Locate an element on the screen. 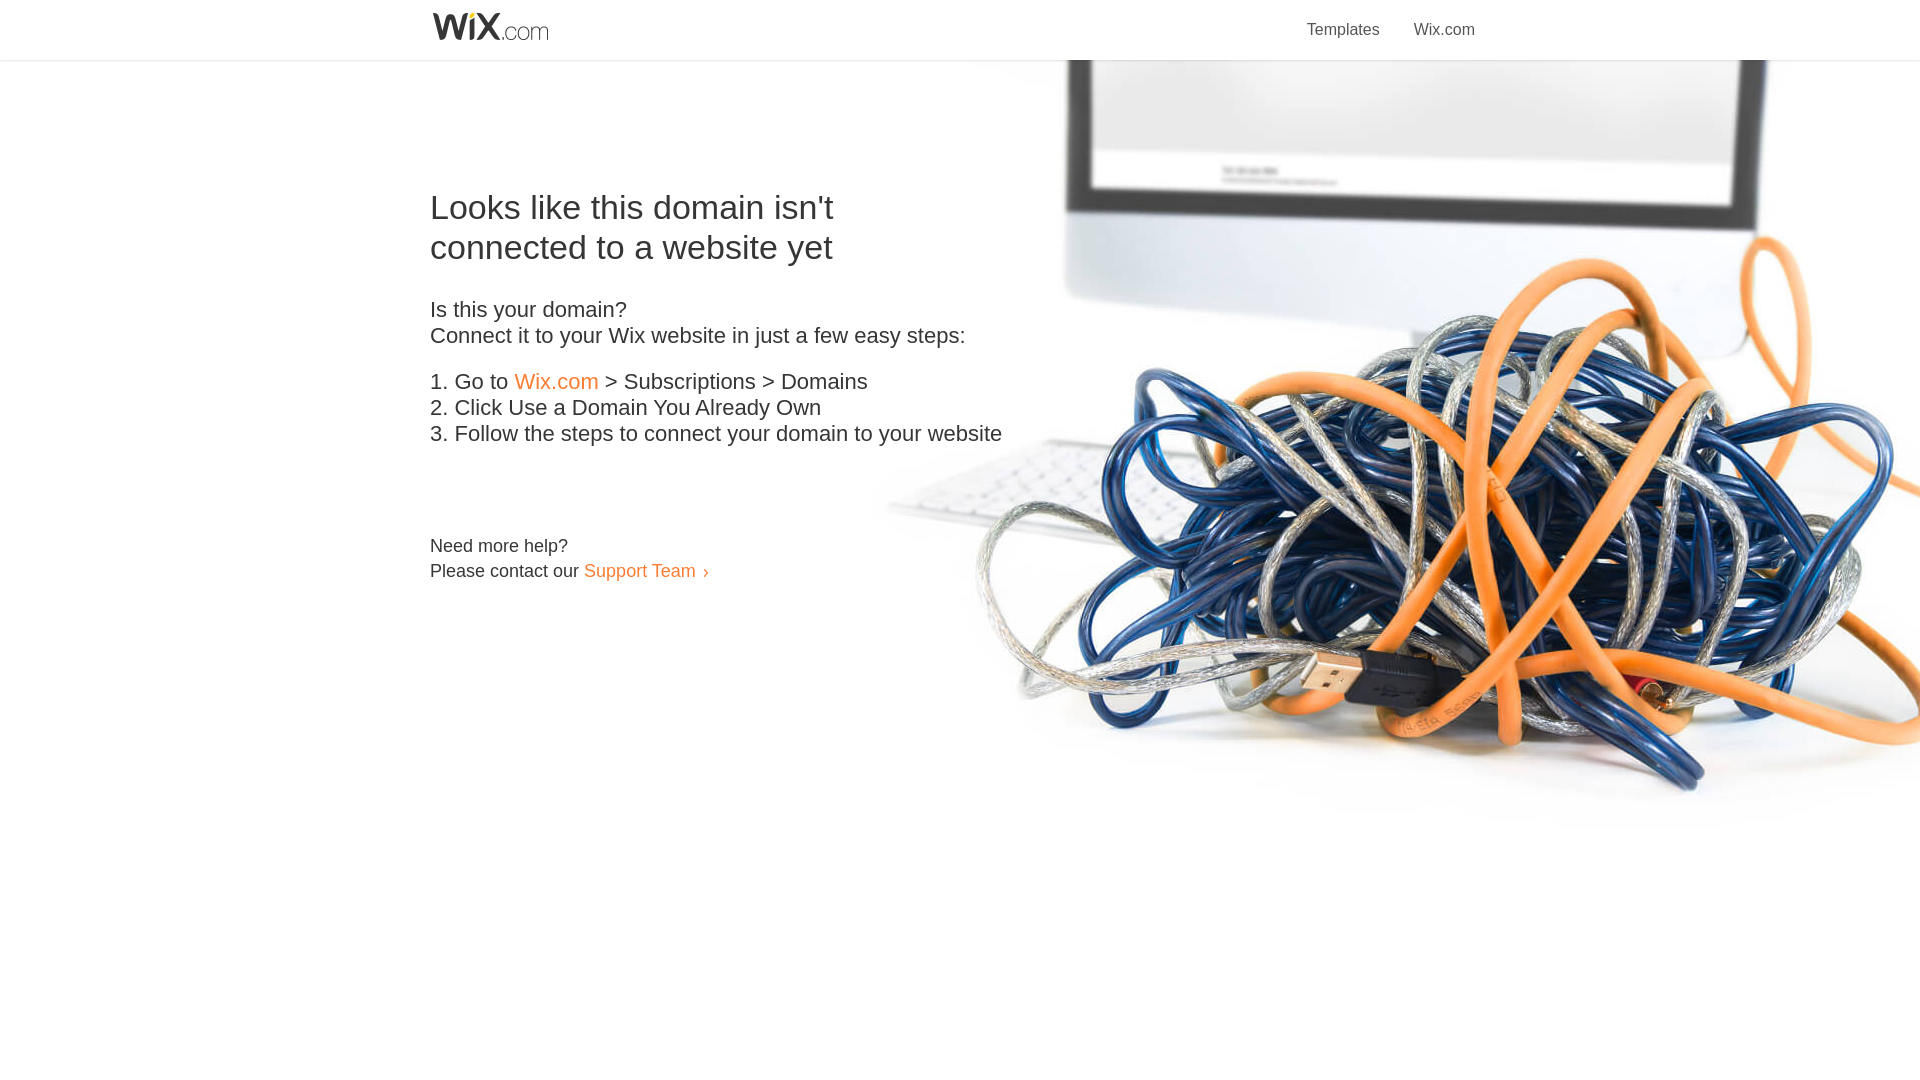  Wix.com is located at coordinates (556, 382).